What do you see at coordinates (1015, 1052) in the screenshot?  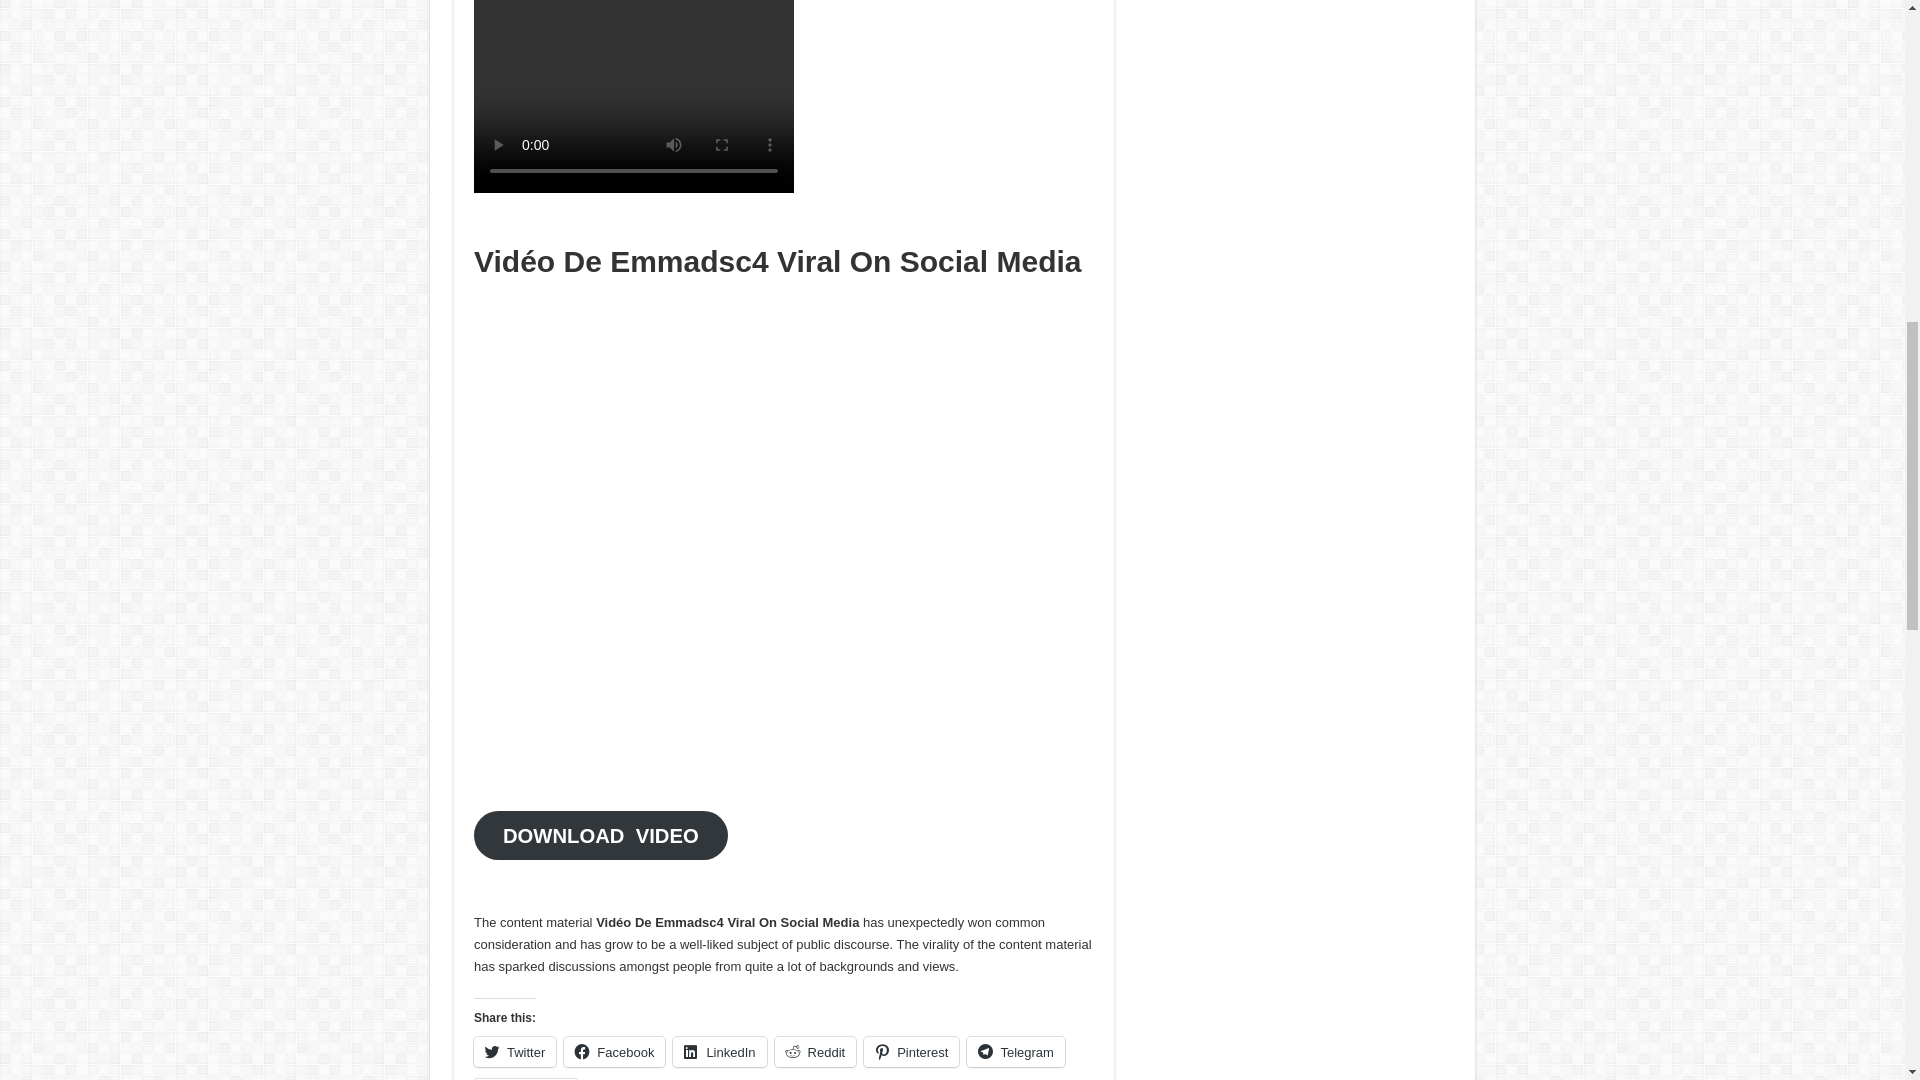 I see `Telegram` at bounding box center [1015, 1052].